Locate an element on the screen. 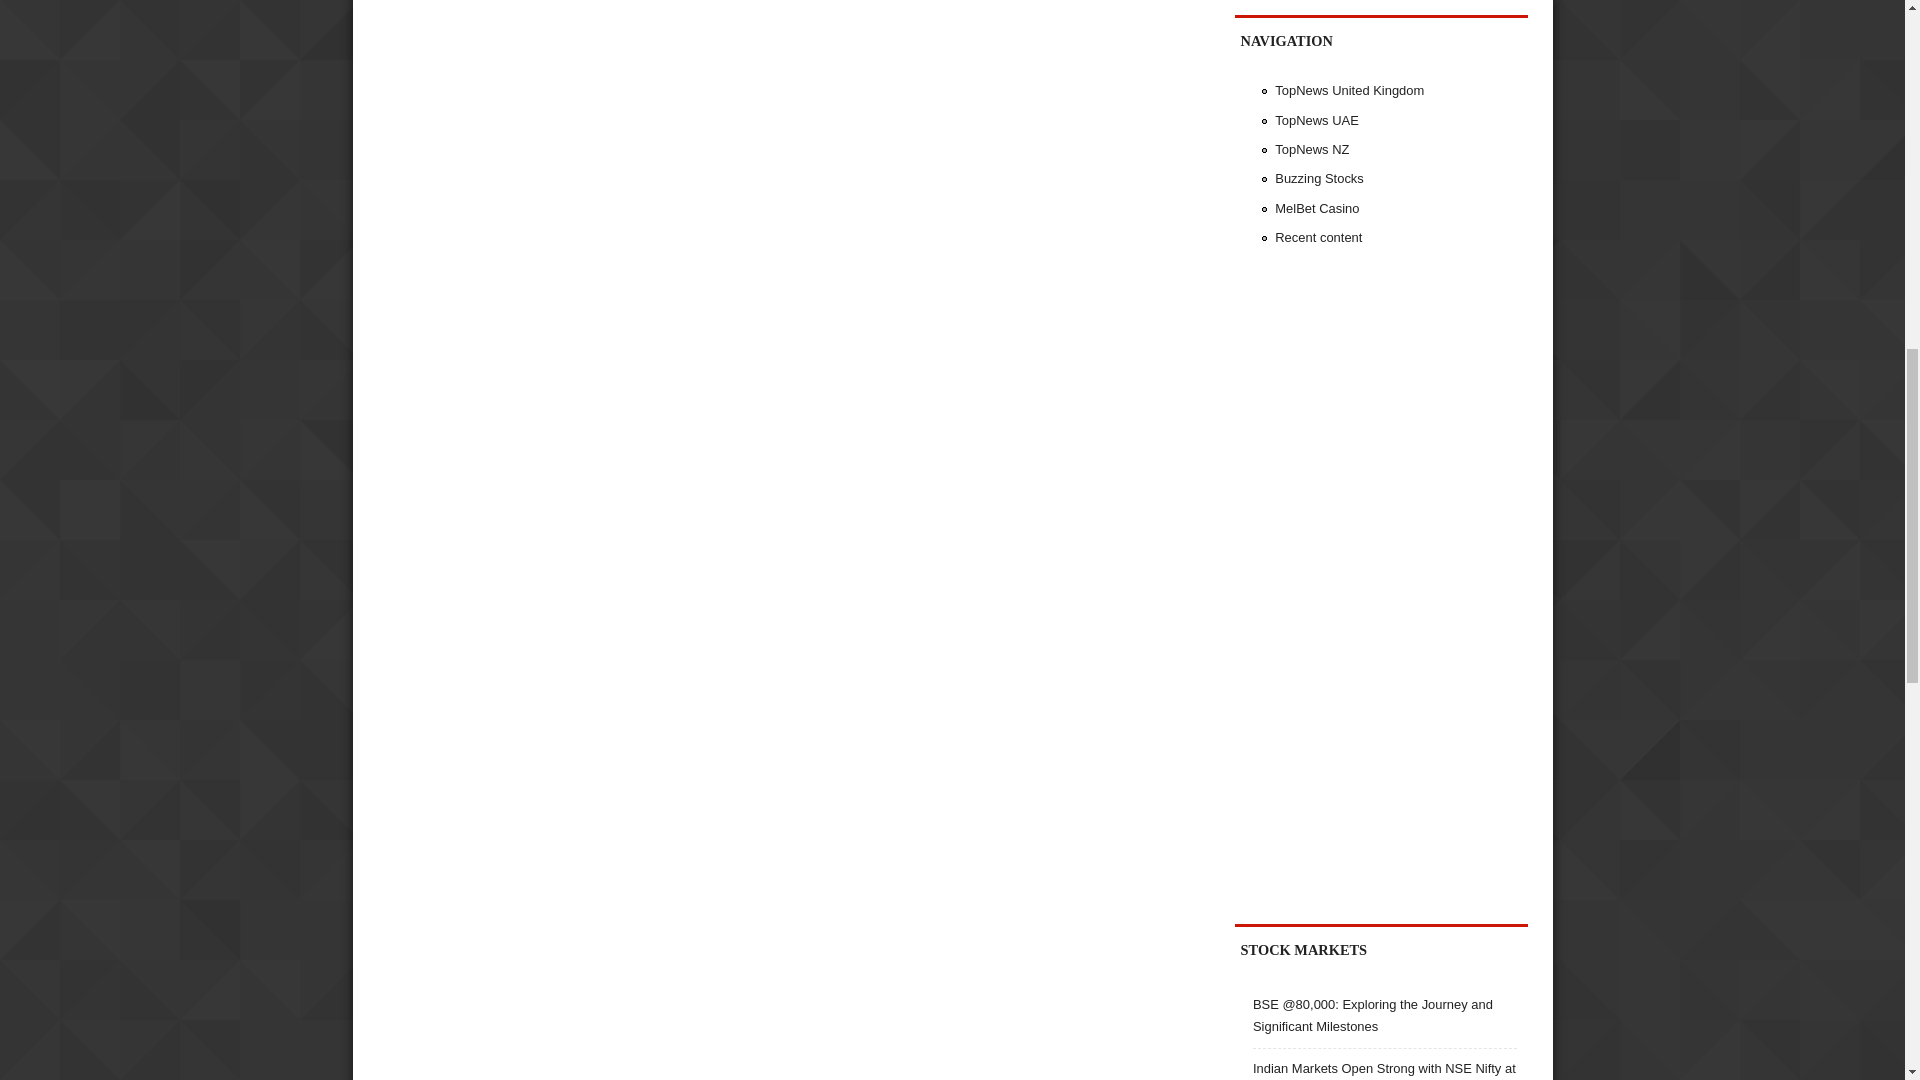 The image size is (1920, 1080). Buzzing Stocks is located at coordinates (1318, 178).